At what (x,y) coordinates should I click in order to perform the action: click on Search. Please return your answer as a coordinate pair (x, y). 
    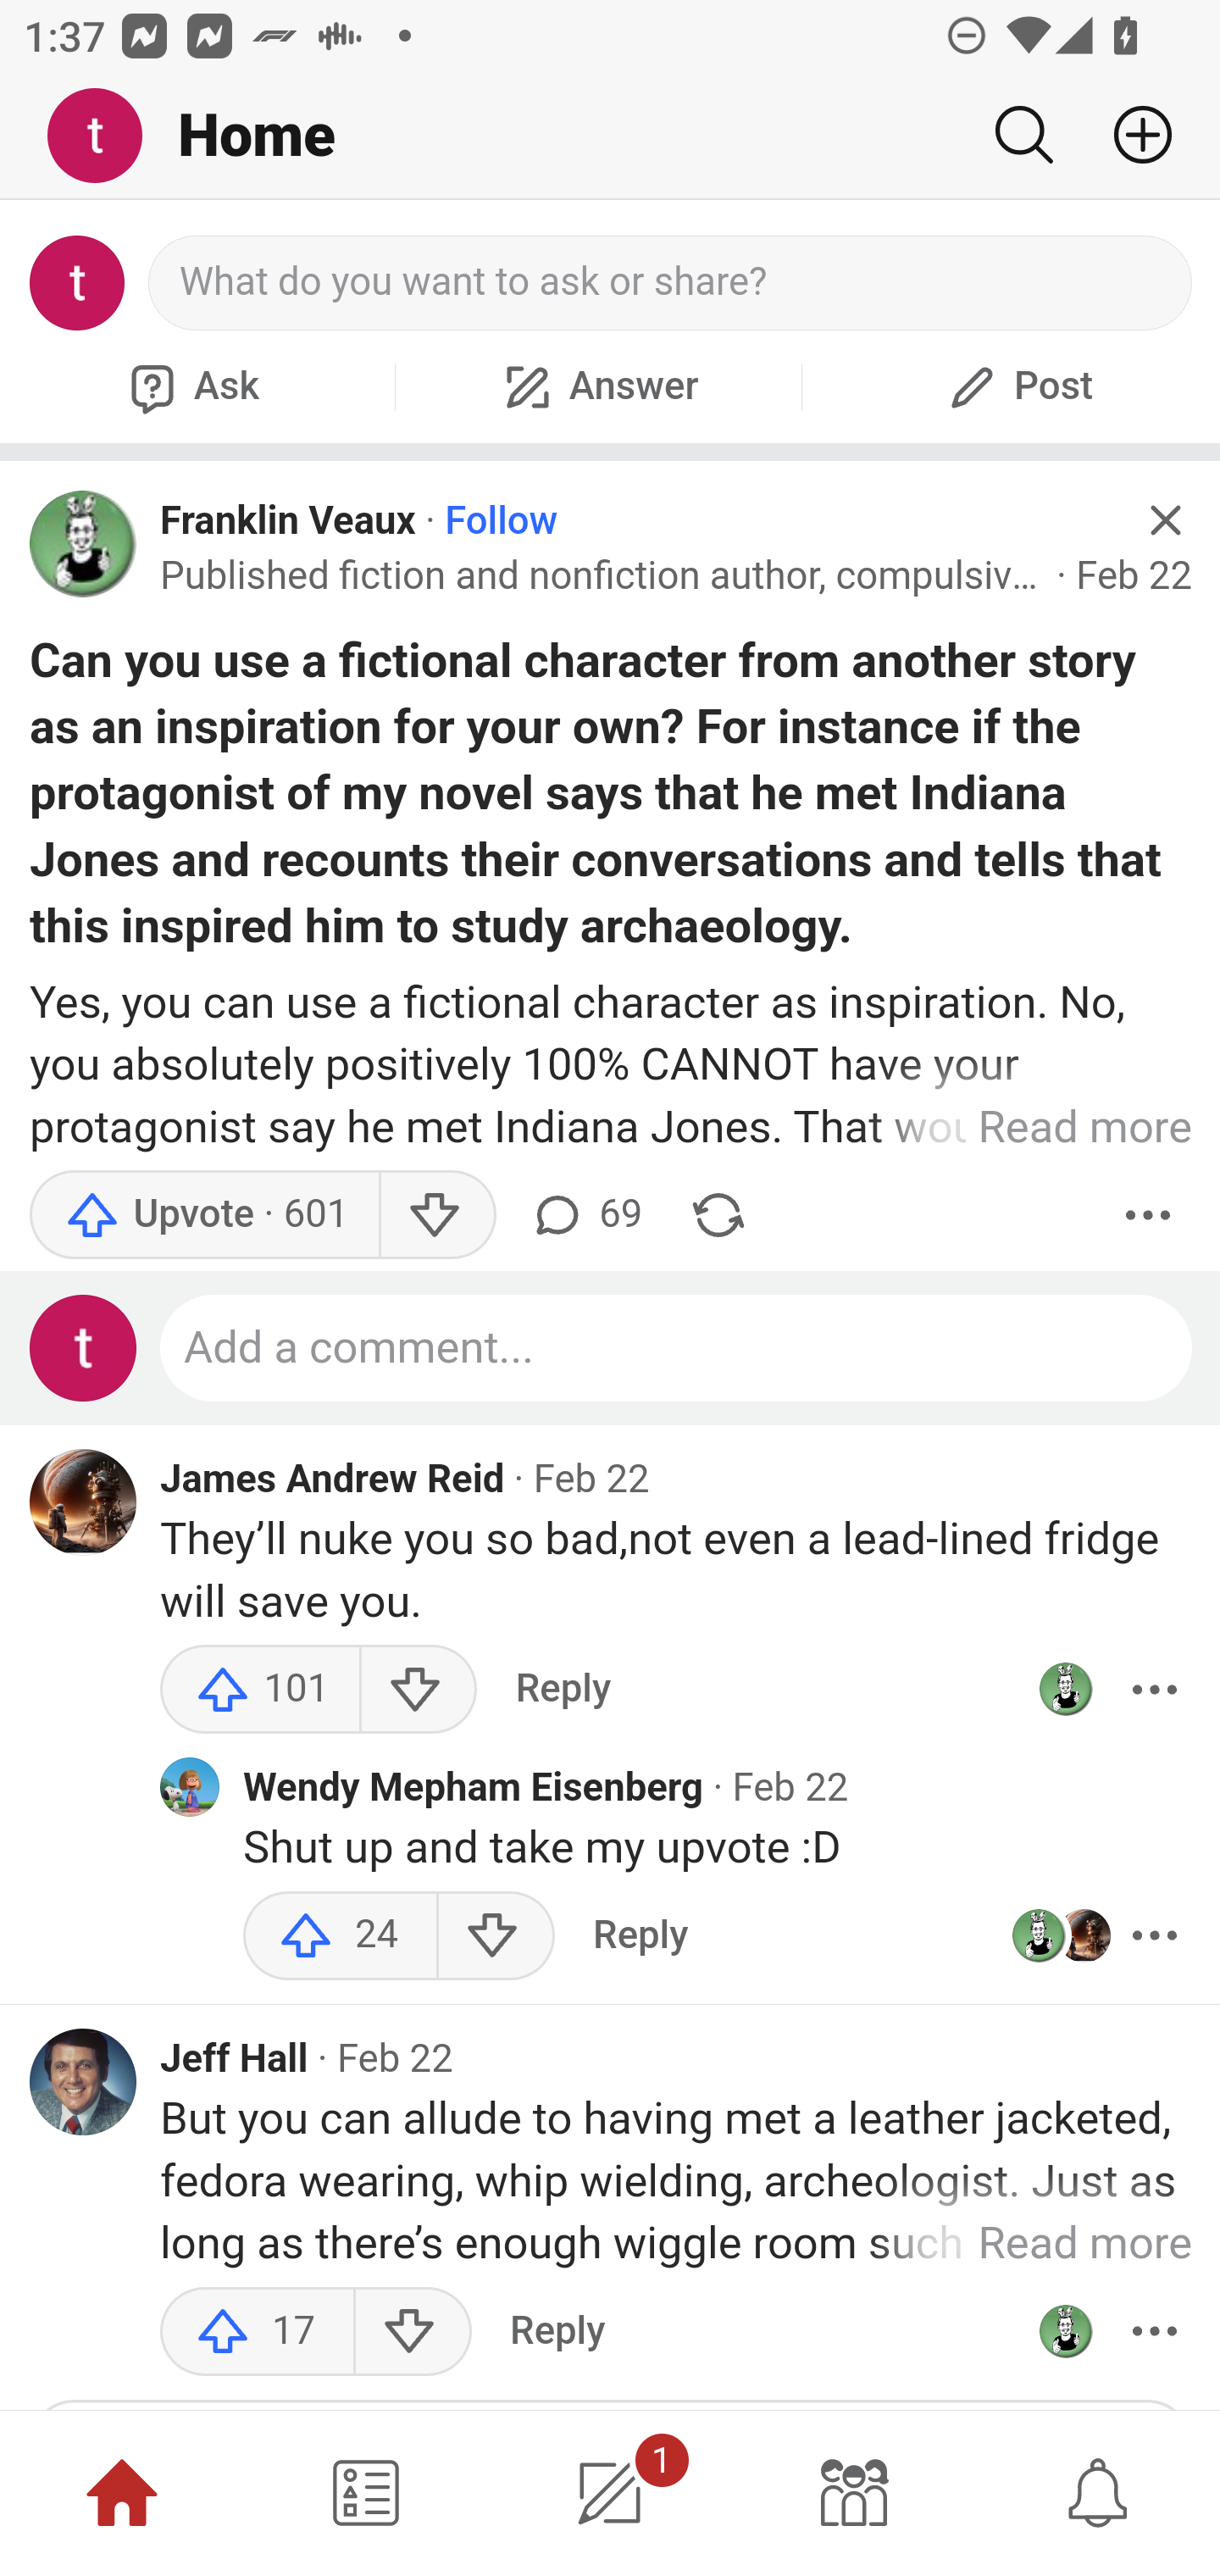
    Looking at the image, I should click on (1023, 135).